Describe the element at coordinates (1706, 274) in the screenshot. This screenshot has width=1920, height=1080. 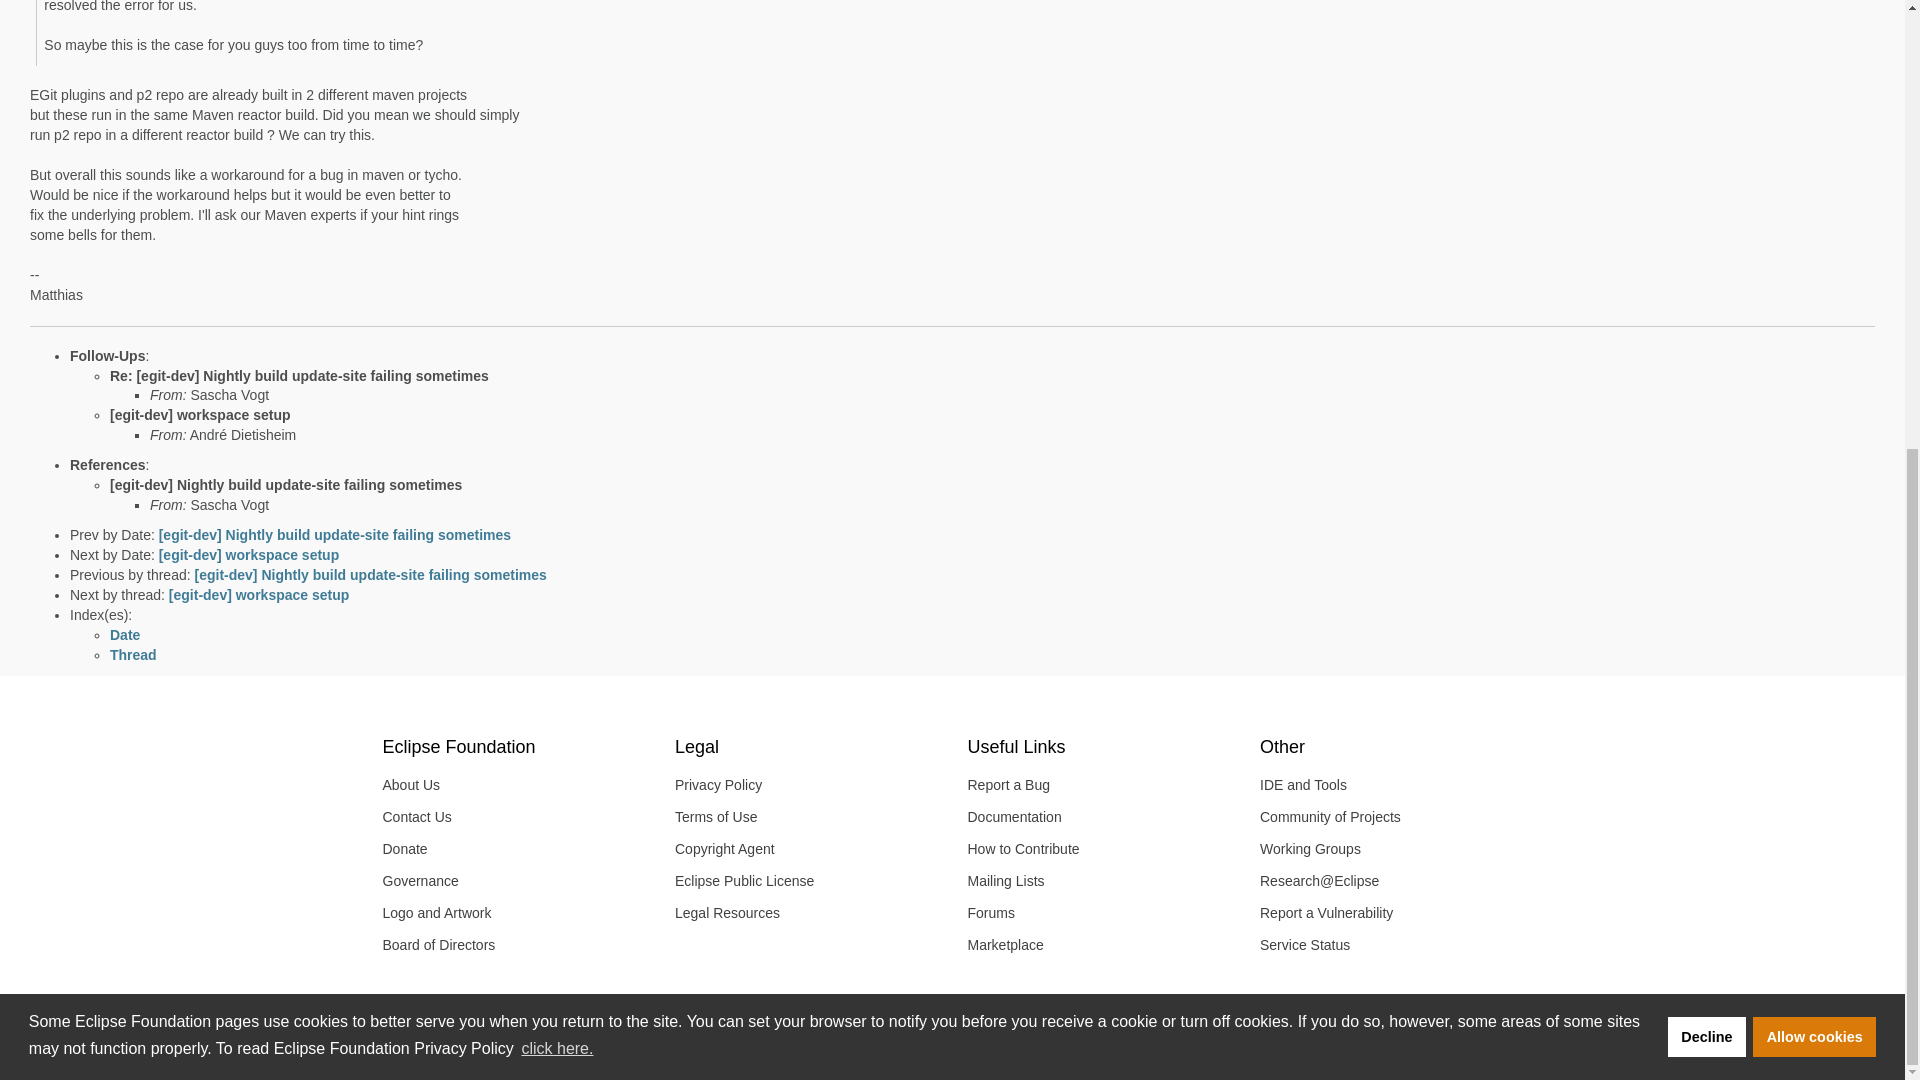
I see `Decline` at that location.